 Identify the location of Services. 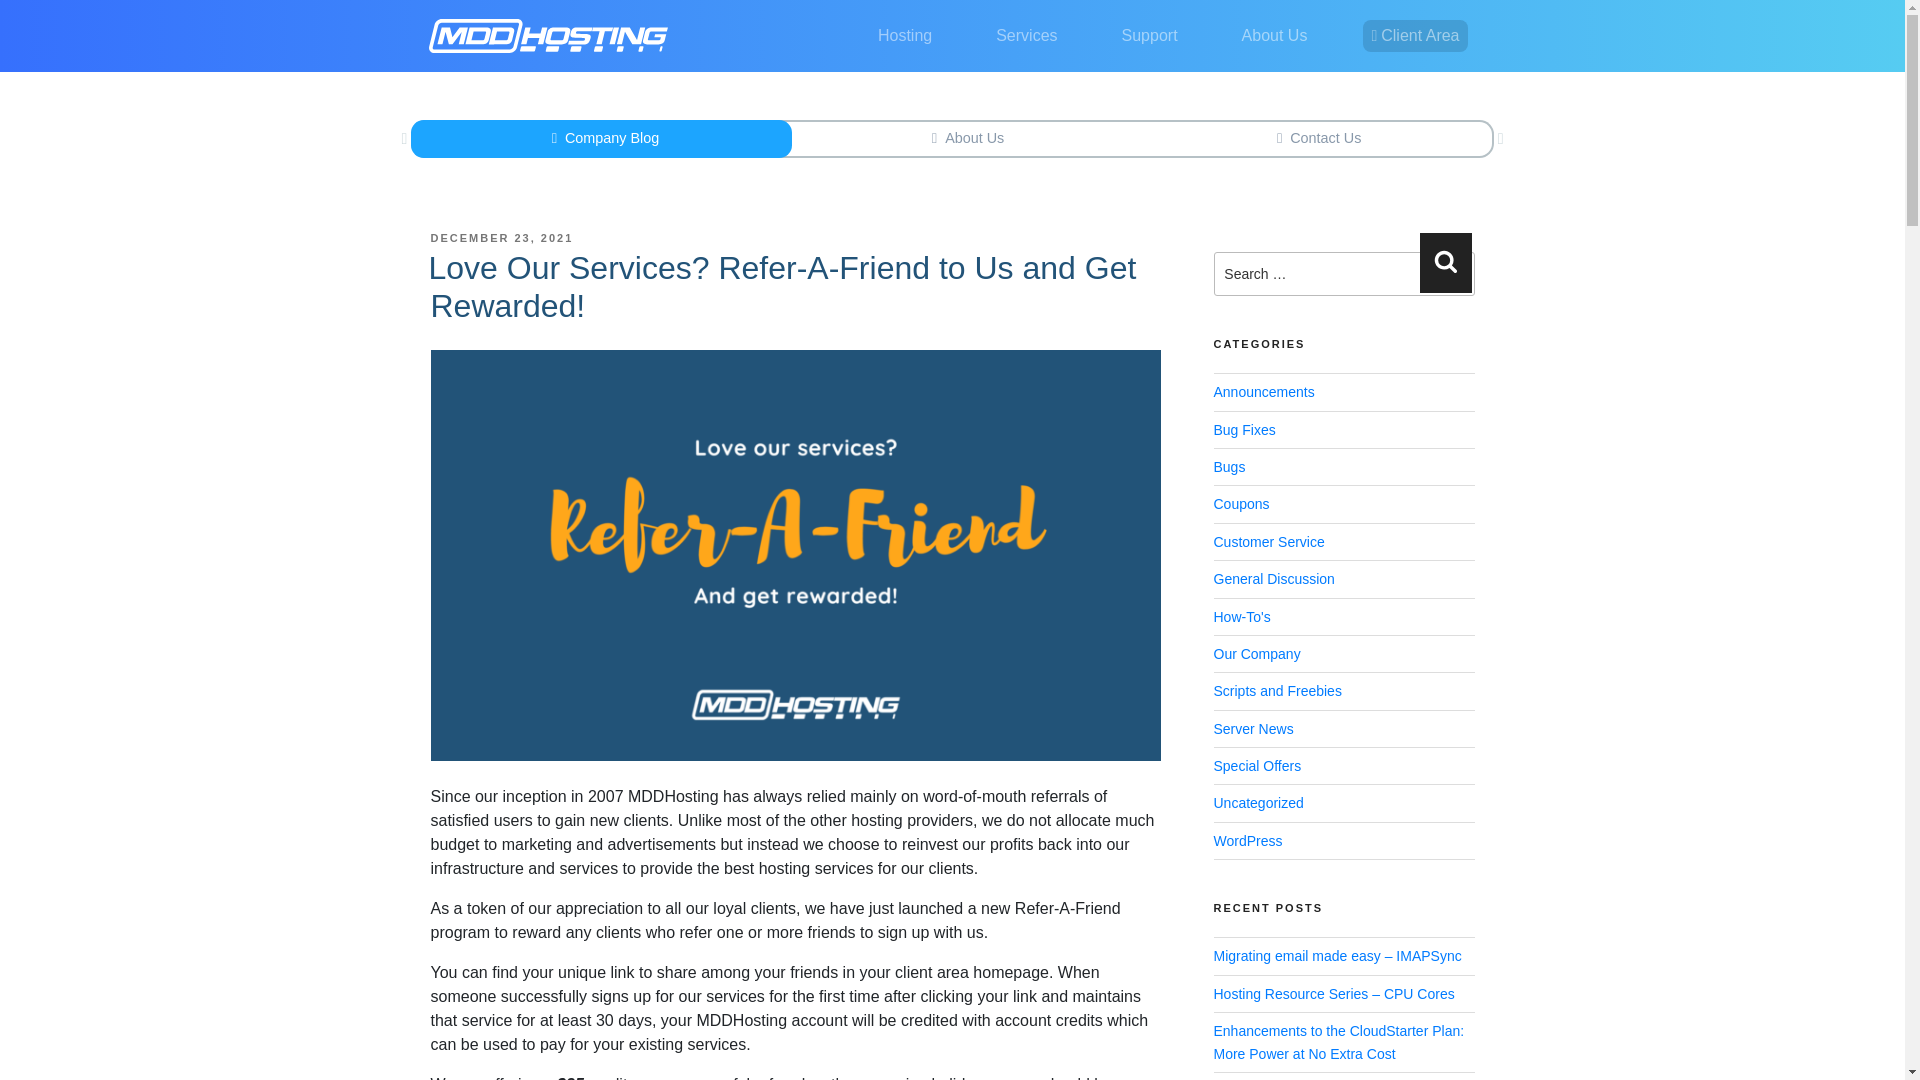
(1026, 36).